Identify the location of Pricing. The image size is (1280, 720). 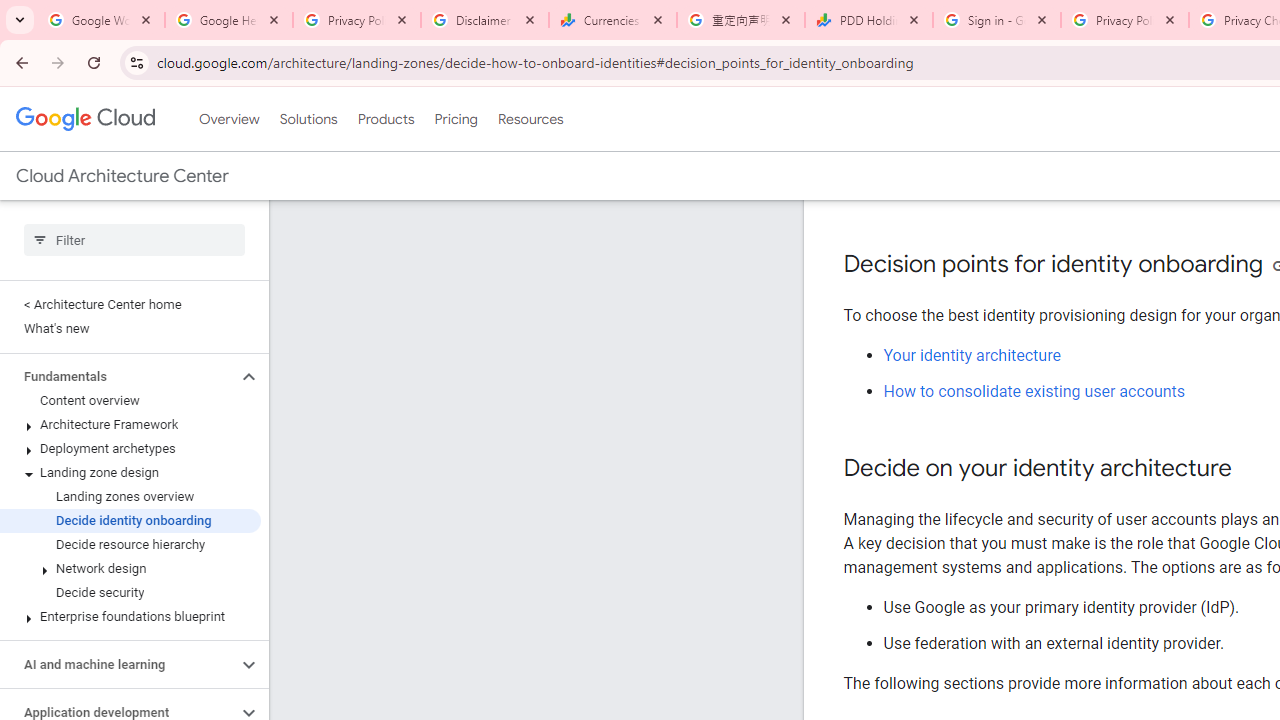
(455, 119).